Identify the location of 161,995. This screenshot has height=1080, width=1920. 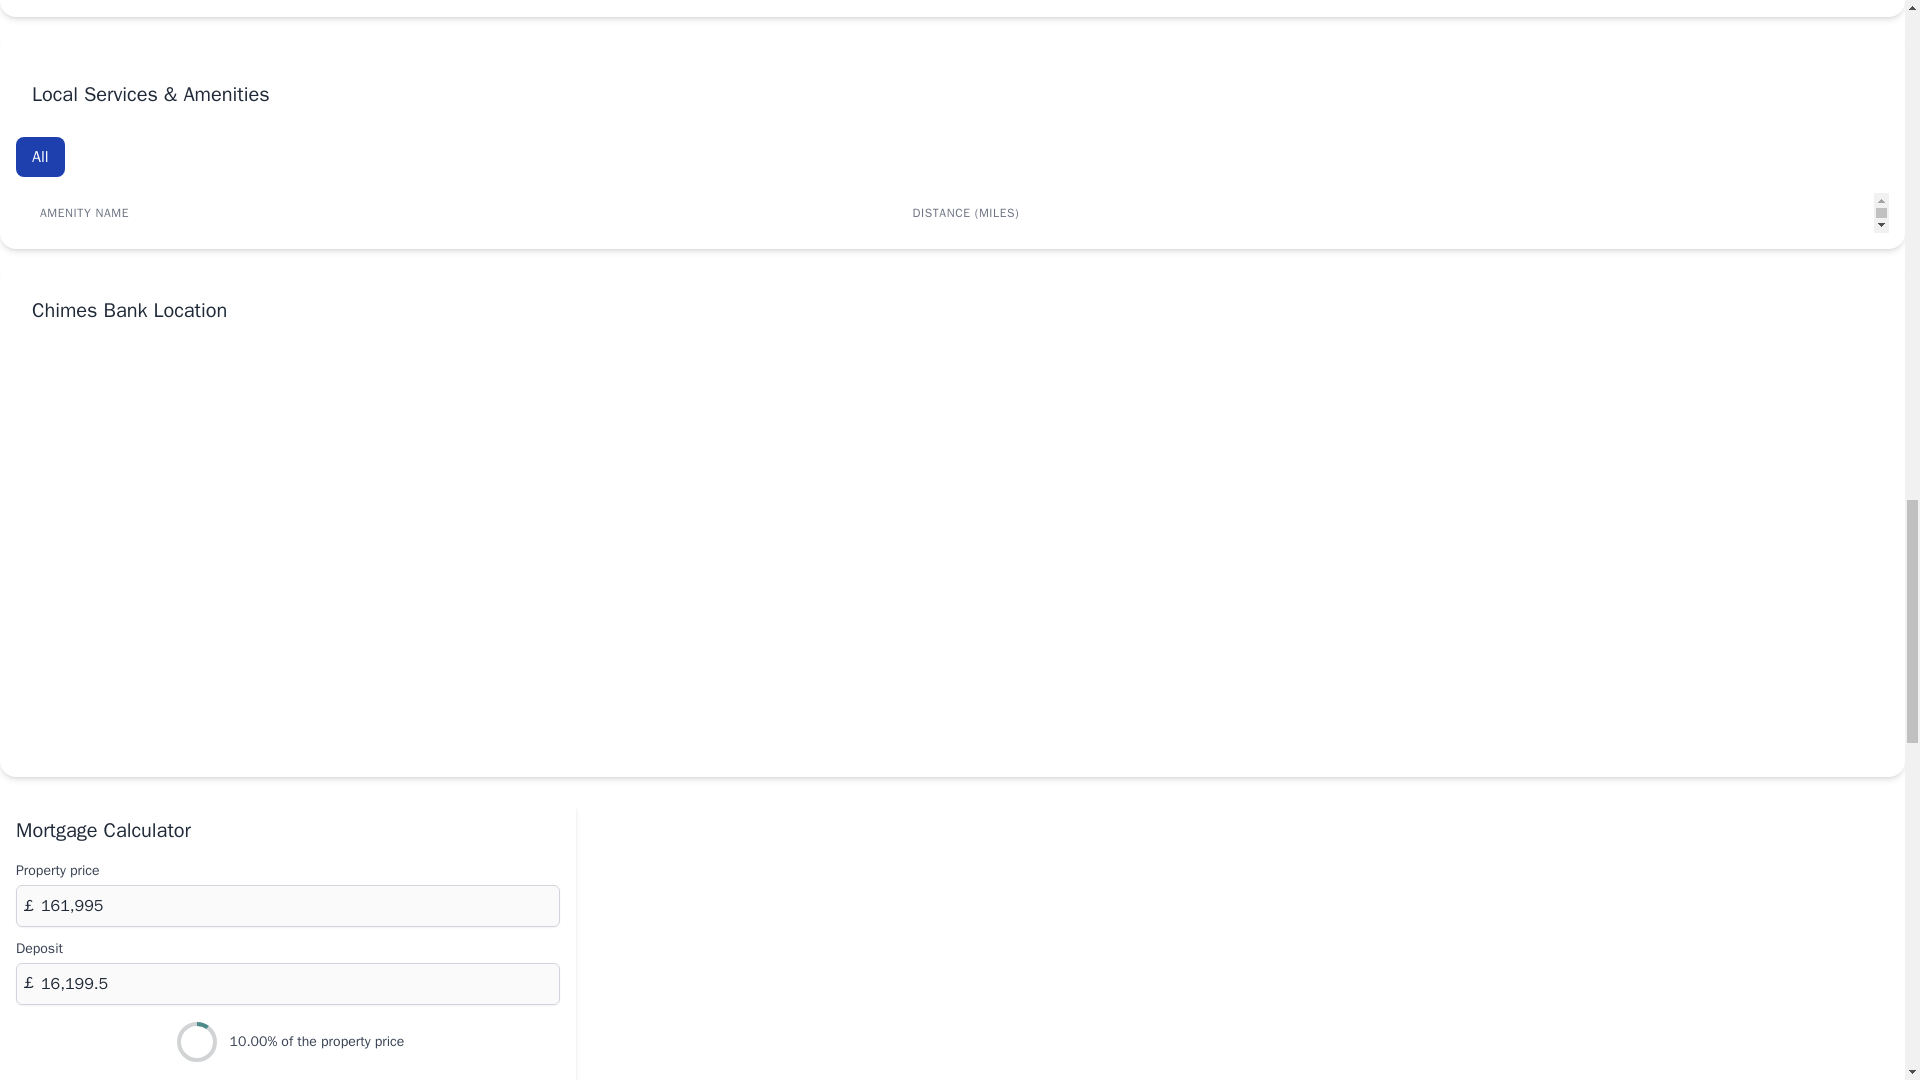
(288, 905).